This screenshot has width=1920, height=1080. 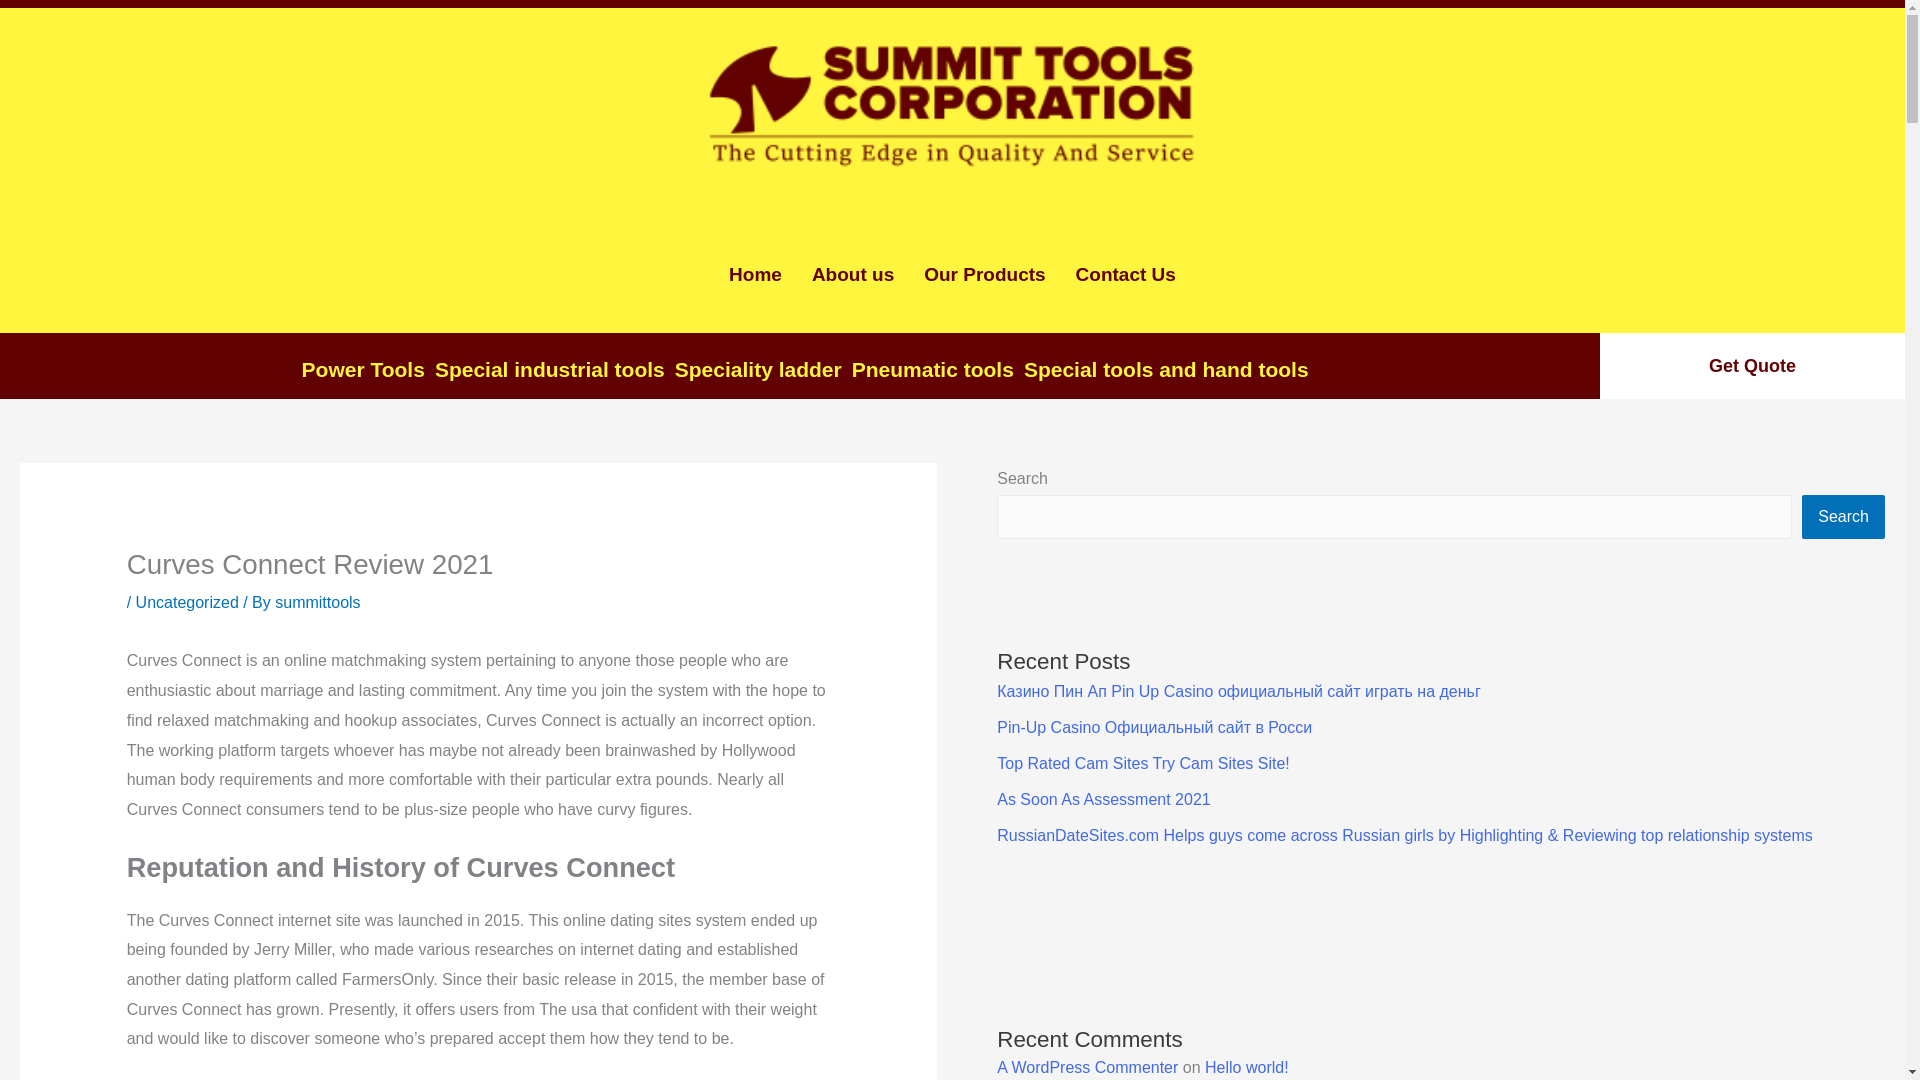 What do you see at coordinates (852, 275) in the screenshot?
I see `About us` at bounding box center [852, 275].